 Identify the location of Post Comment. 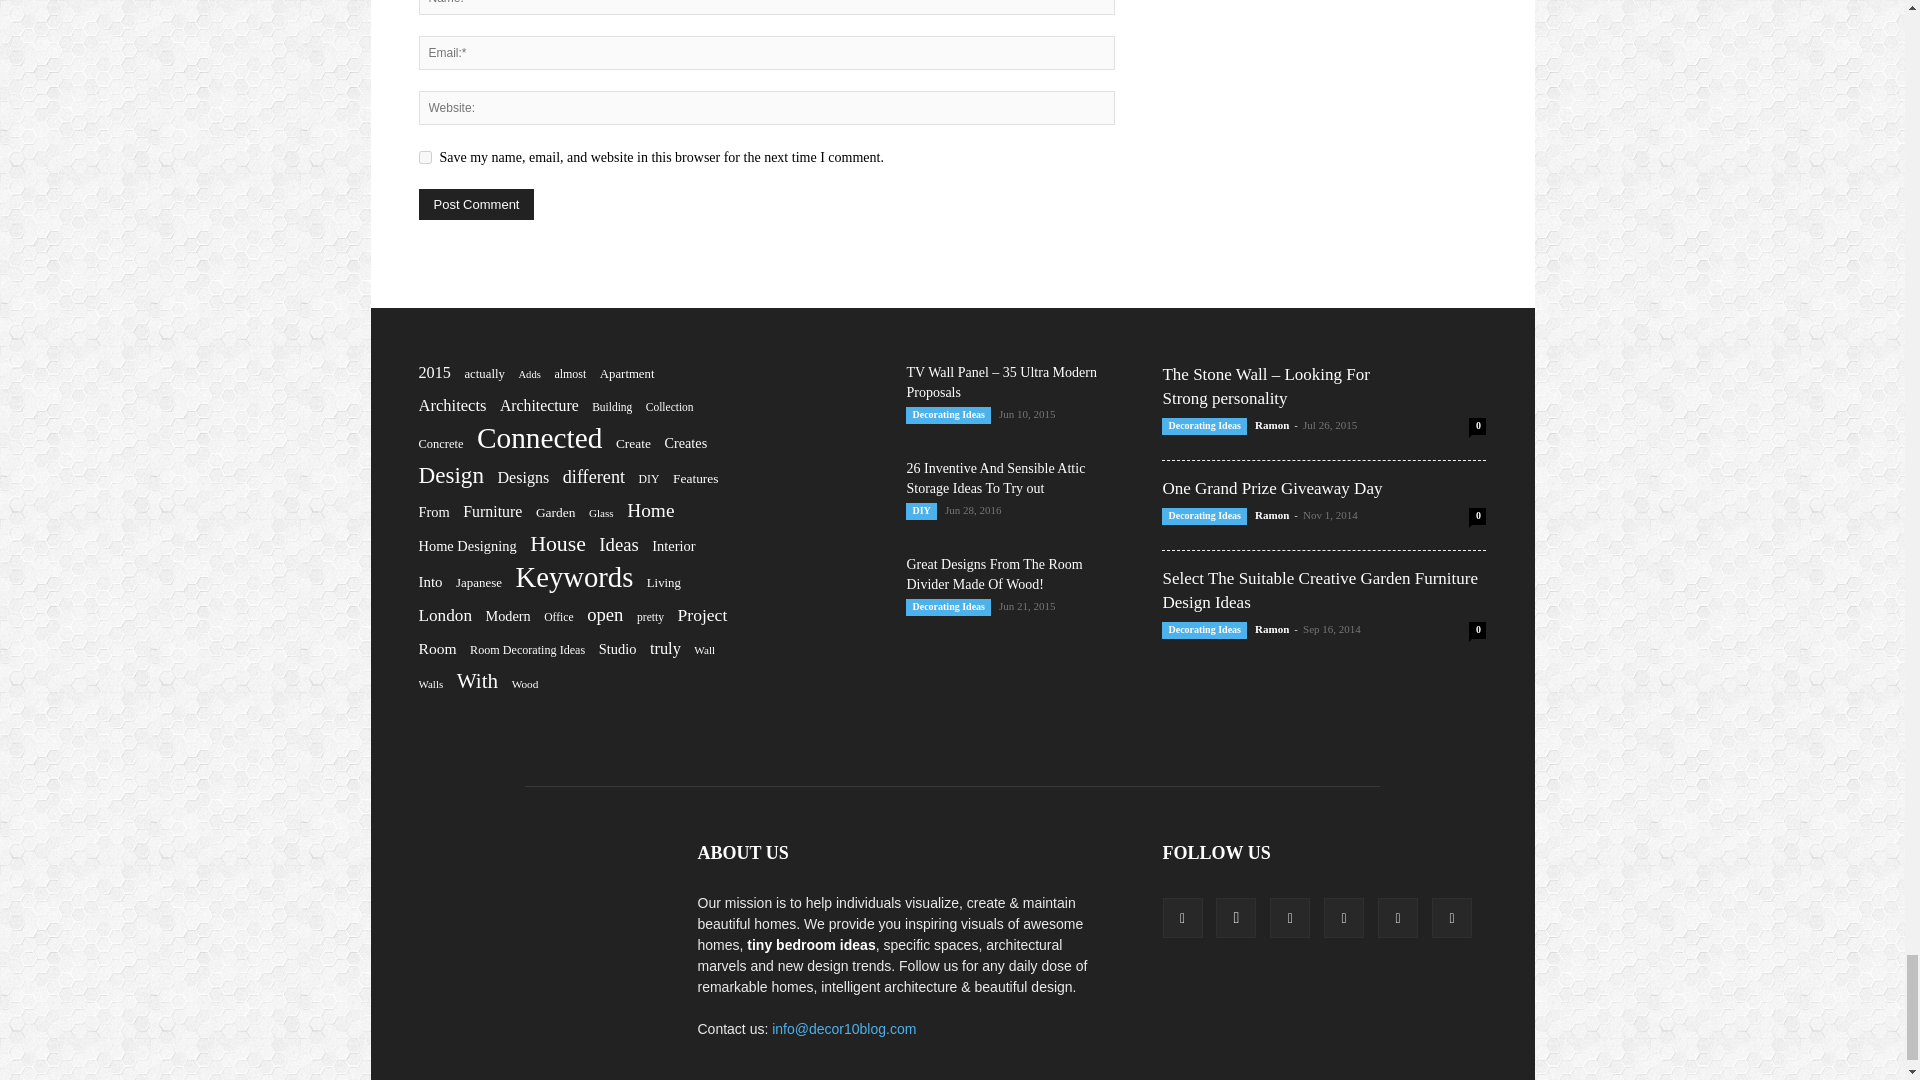
(476, 204).